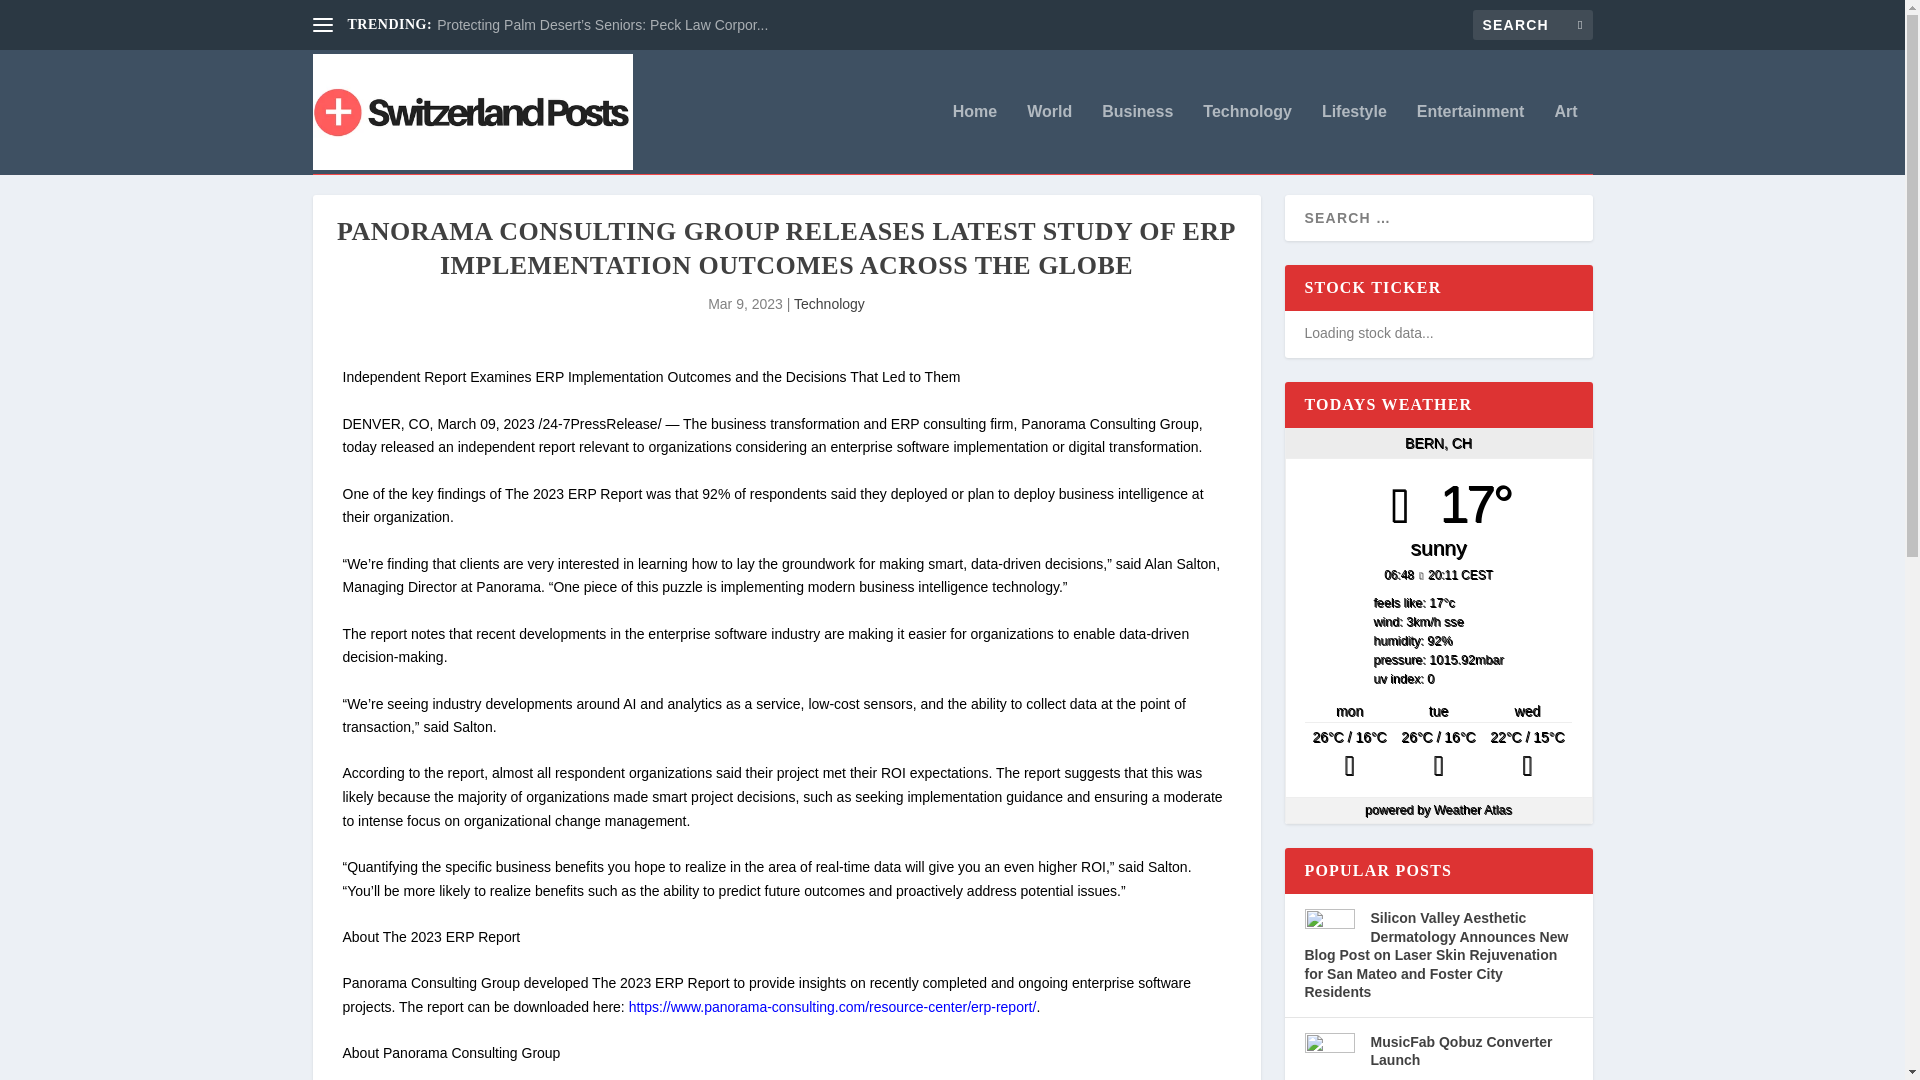 This screenshot has width=1920, height=1080. Describe the element at coordinates (1532, 24) in the screenshot. I see `Search for:` at that location.